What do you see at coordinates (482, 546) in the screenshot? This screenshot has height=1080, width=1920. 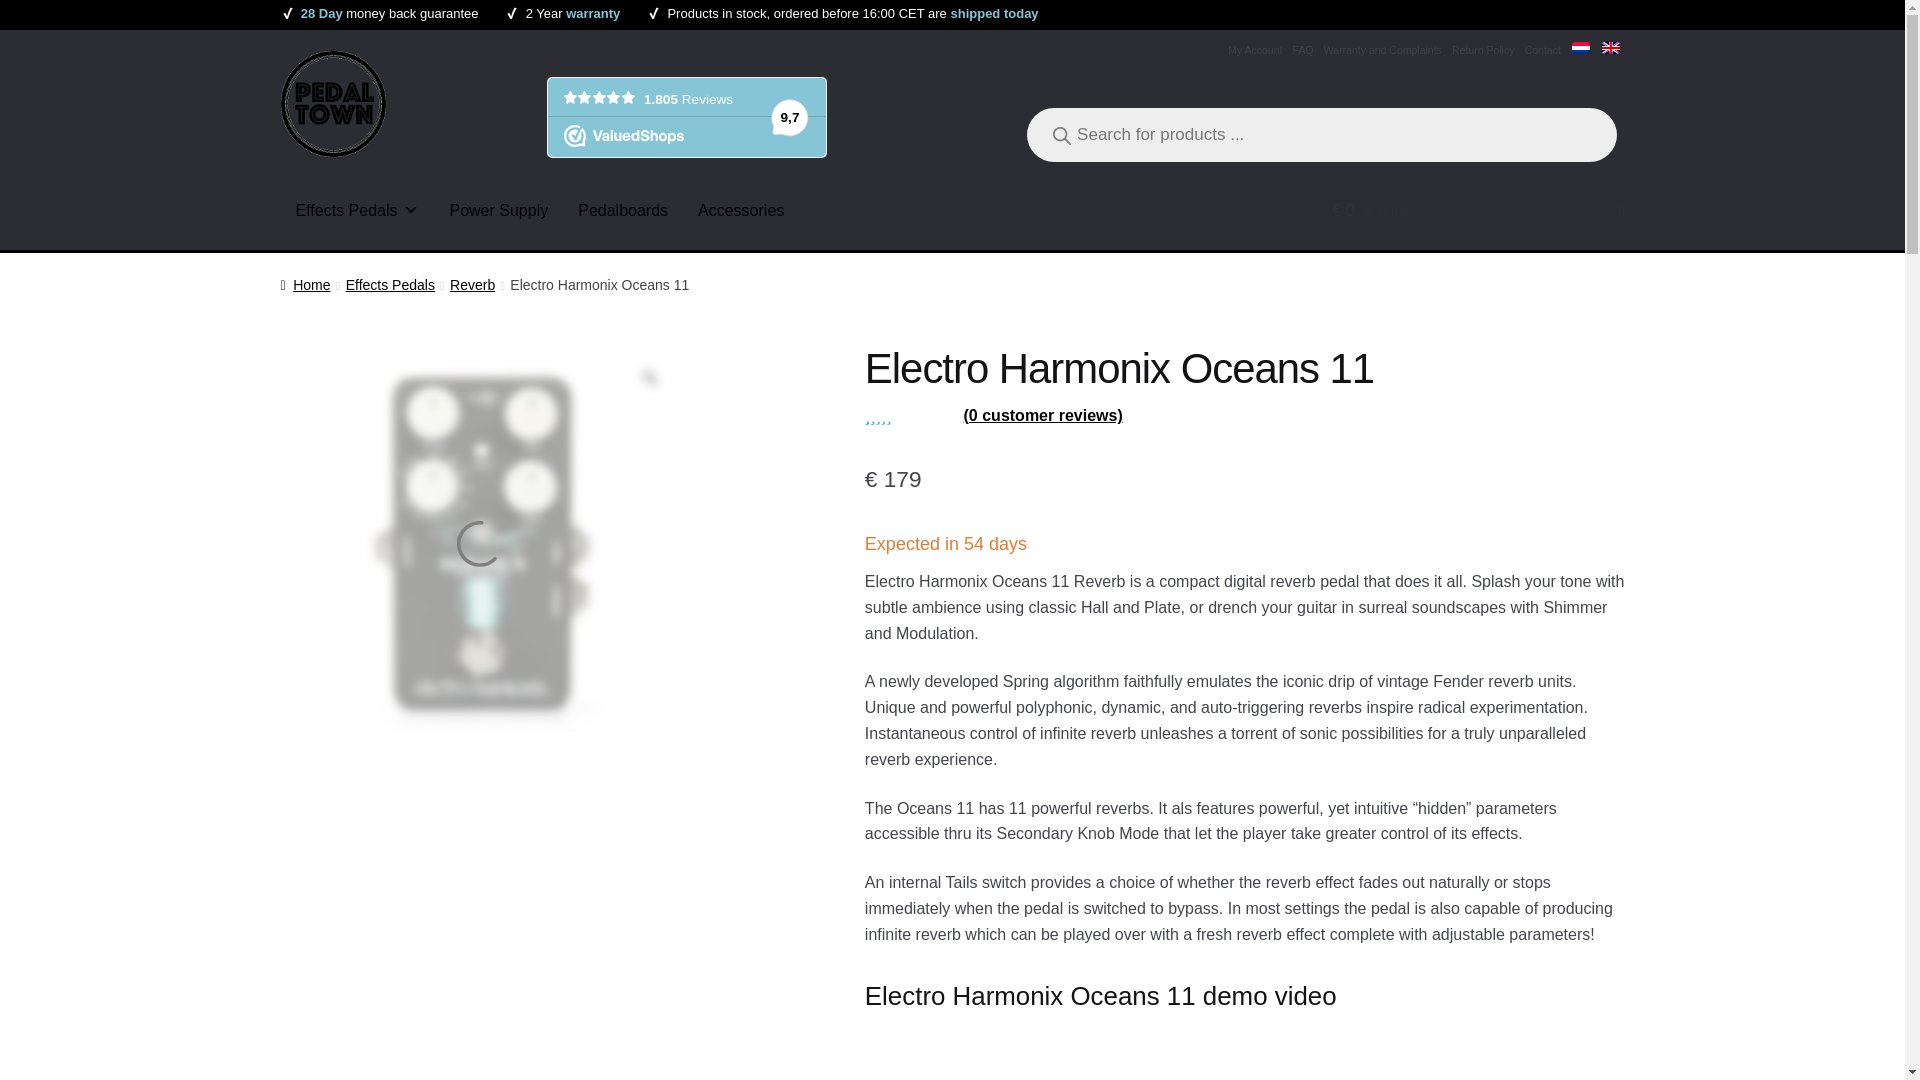 I see `Electro-Harmonix-oceans-11` at bounding box center [482, 546].